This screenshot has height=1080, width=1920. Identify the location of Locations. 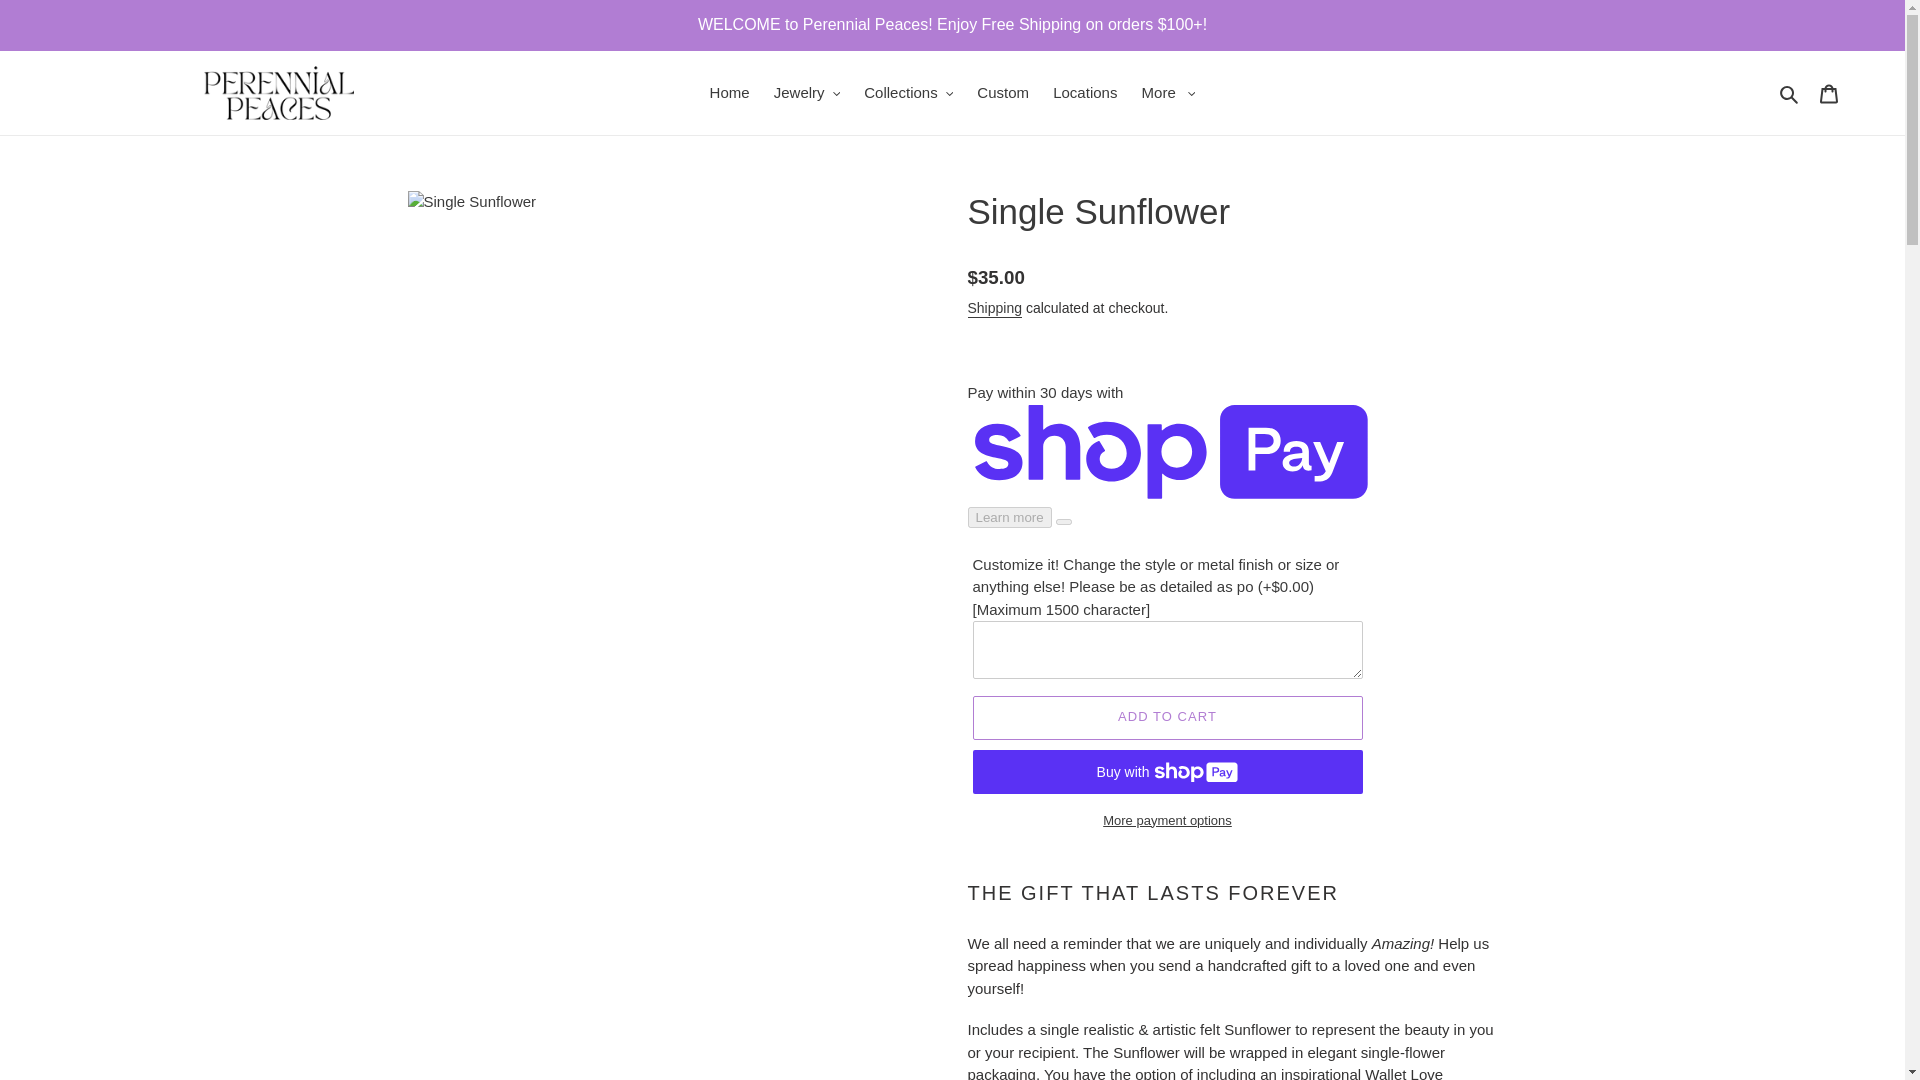
(1084, 93).